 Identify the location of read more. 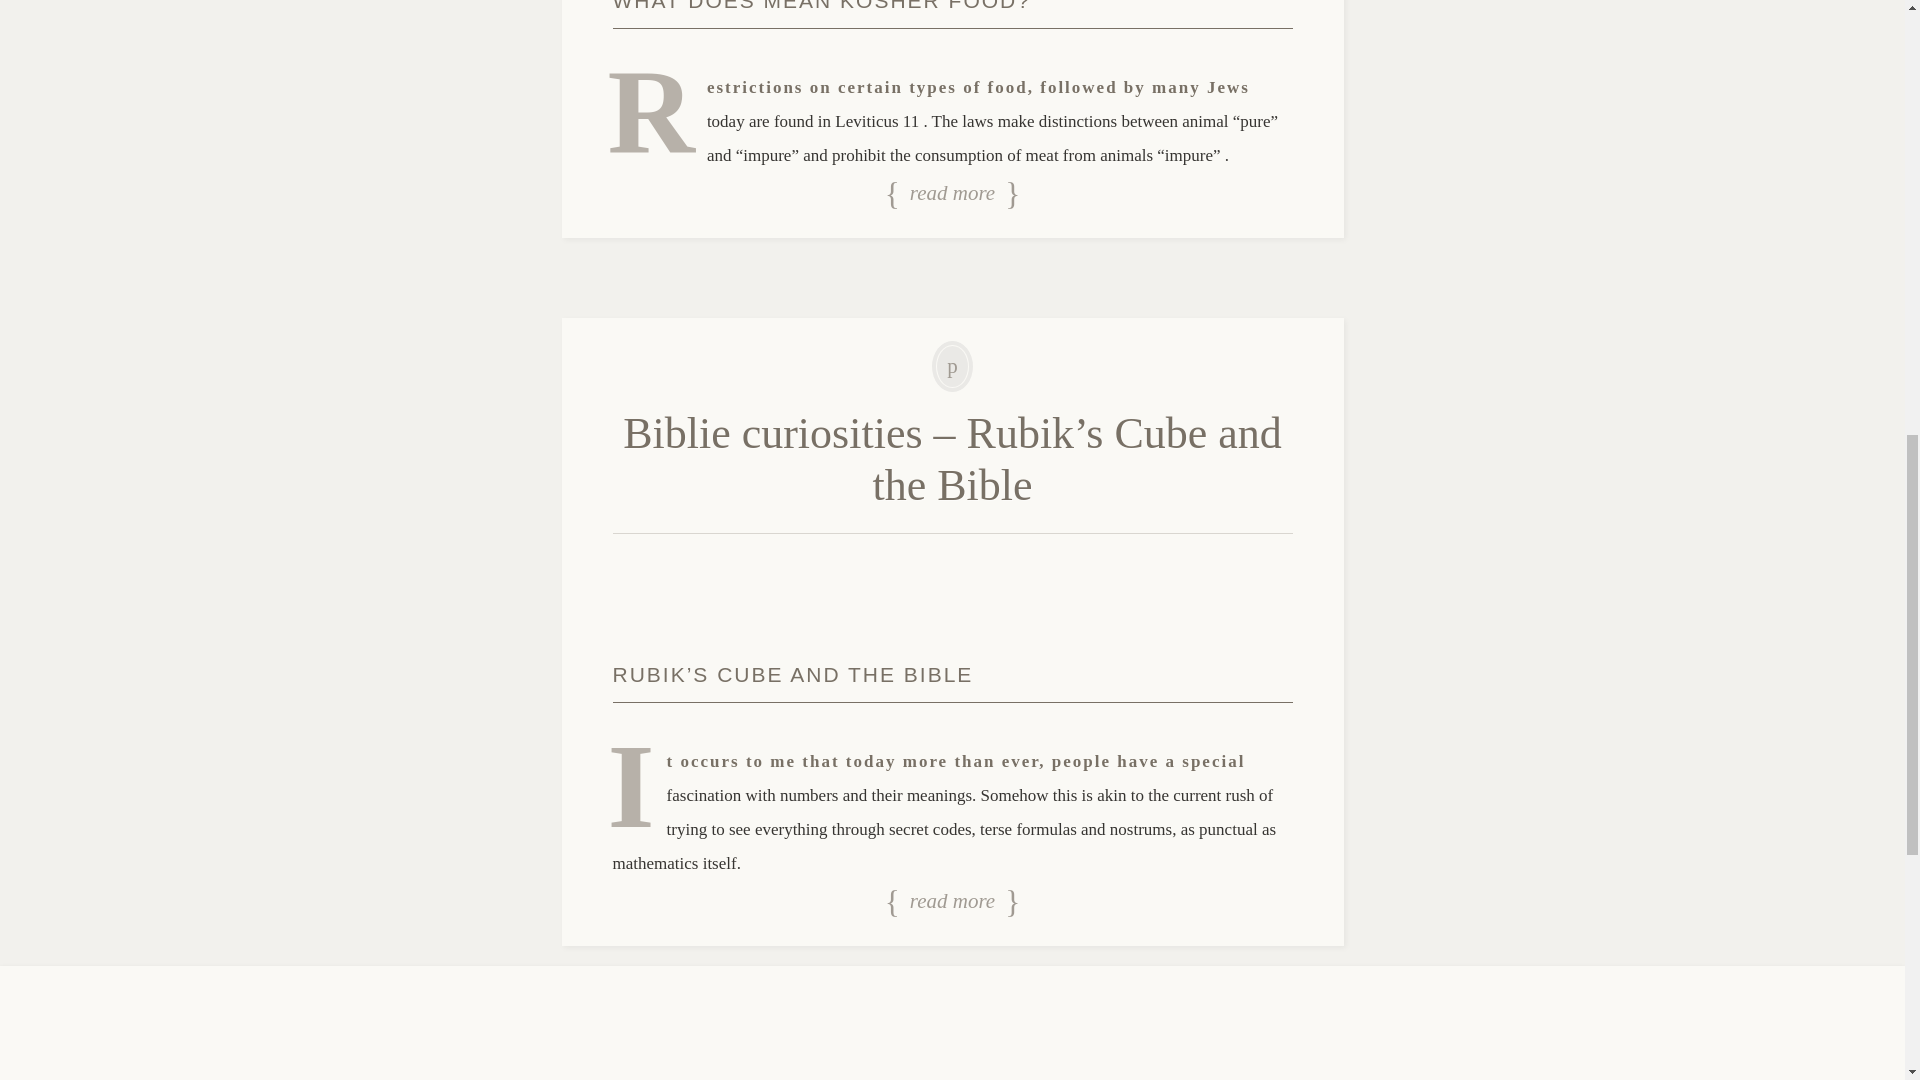
(952, 902).